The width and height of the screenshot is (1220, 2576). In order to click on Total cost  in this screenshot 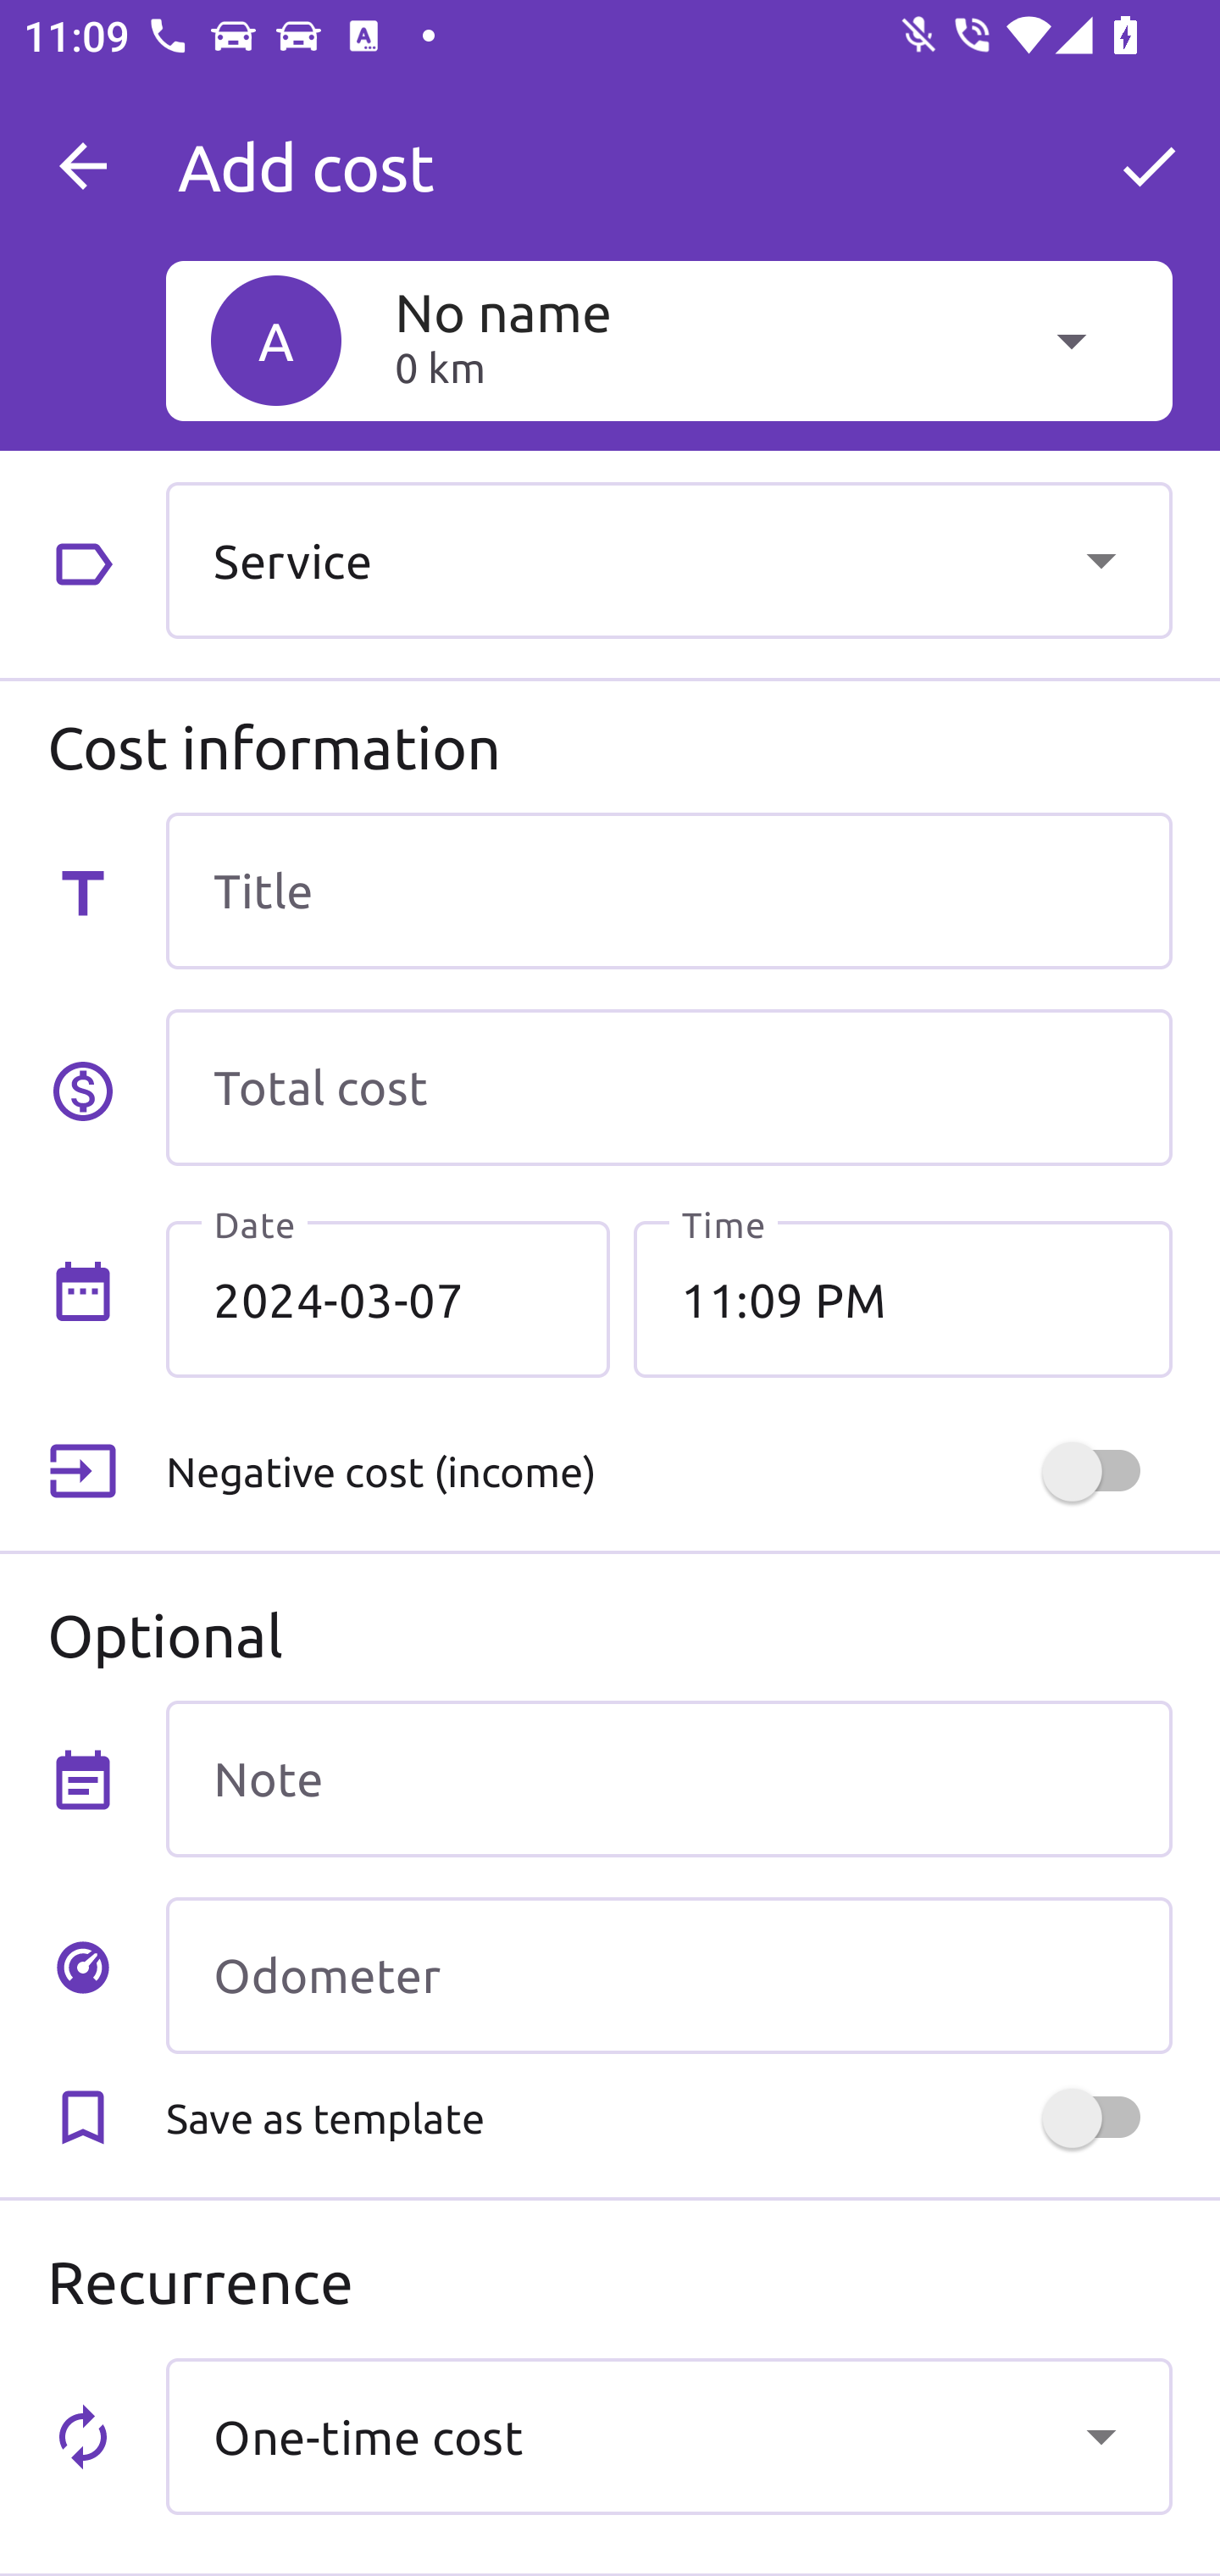, I will do `click(668, 1088)`.